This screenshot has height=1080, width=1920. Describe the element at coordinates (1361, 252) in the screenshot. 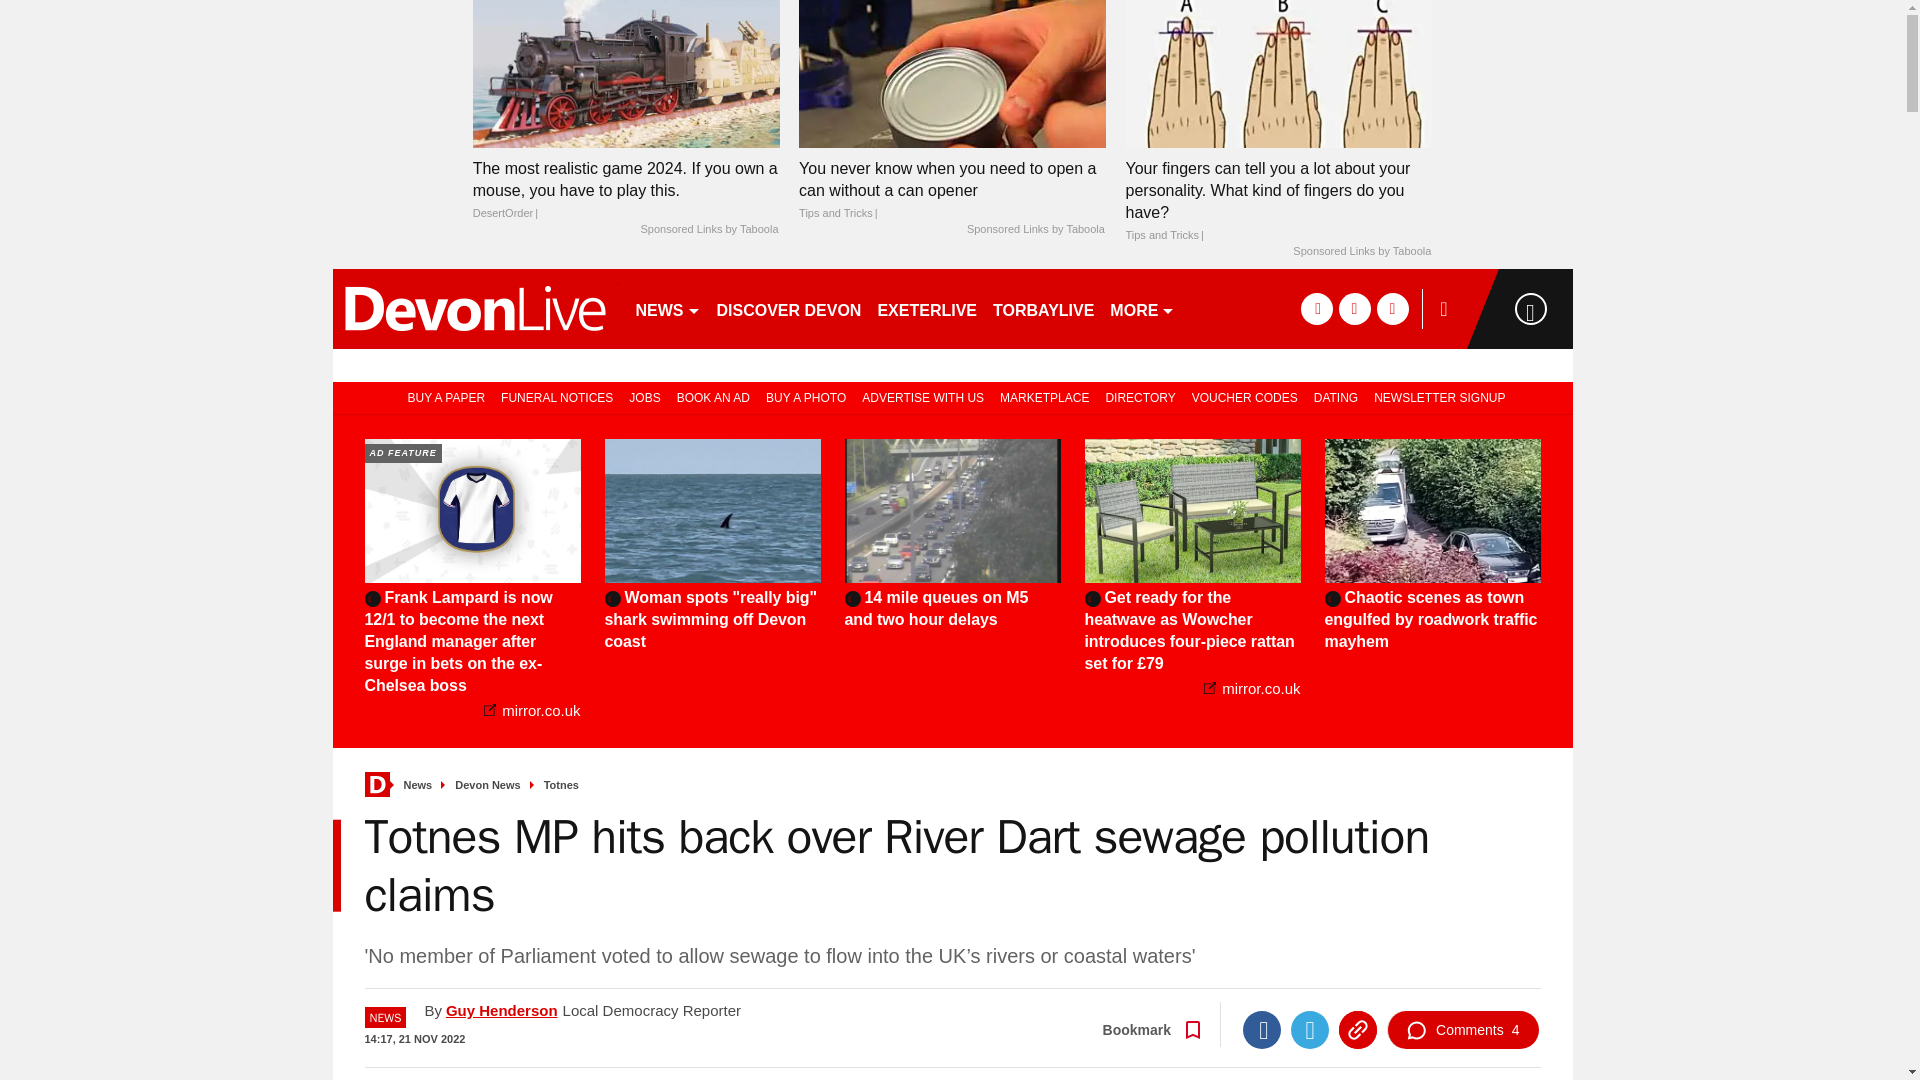

I see `Sponsored Links by Taboola` at that location.